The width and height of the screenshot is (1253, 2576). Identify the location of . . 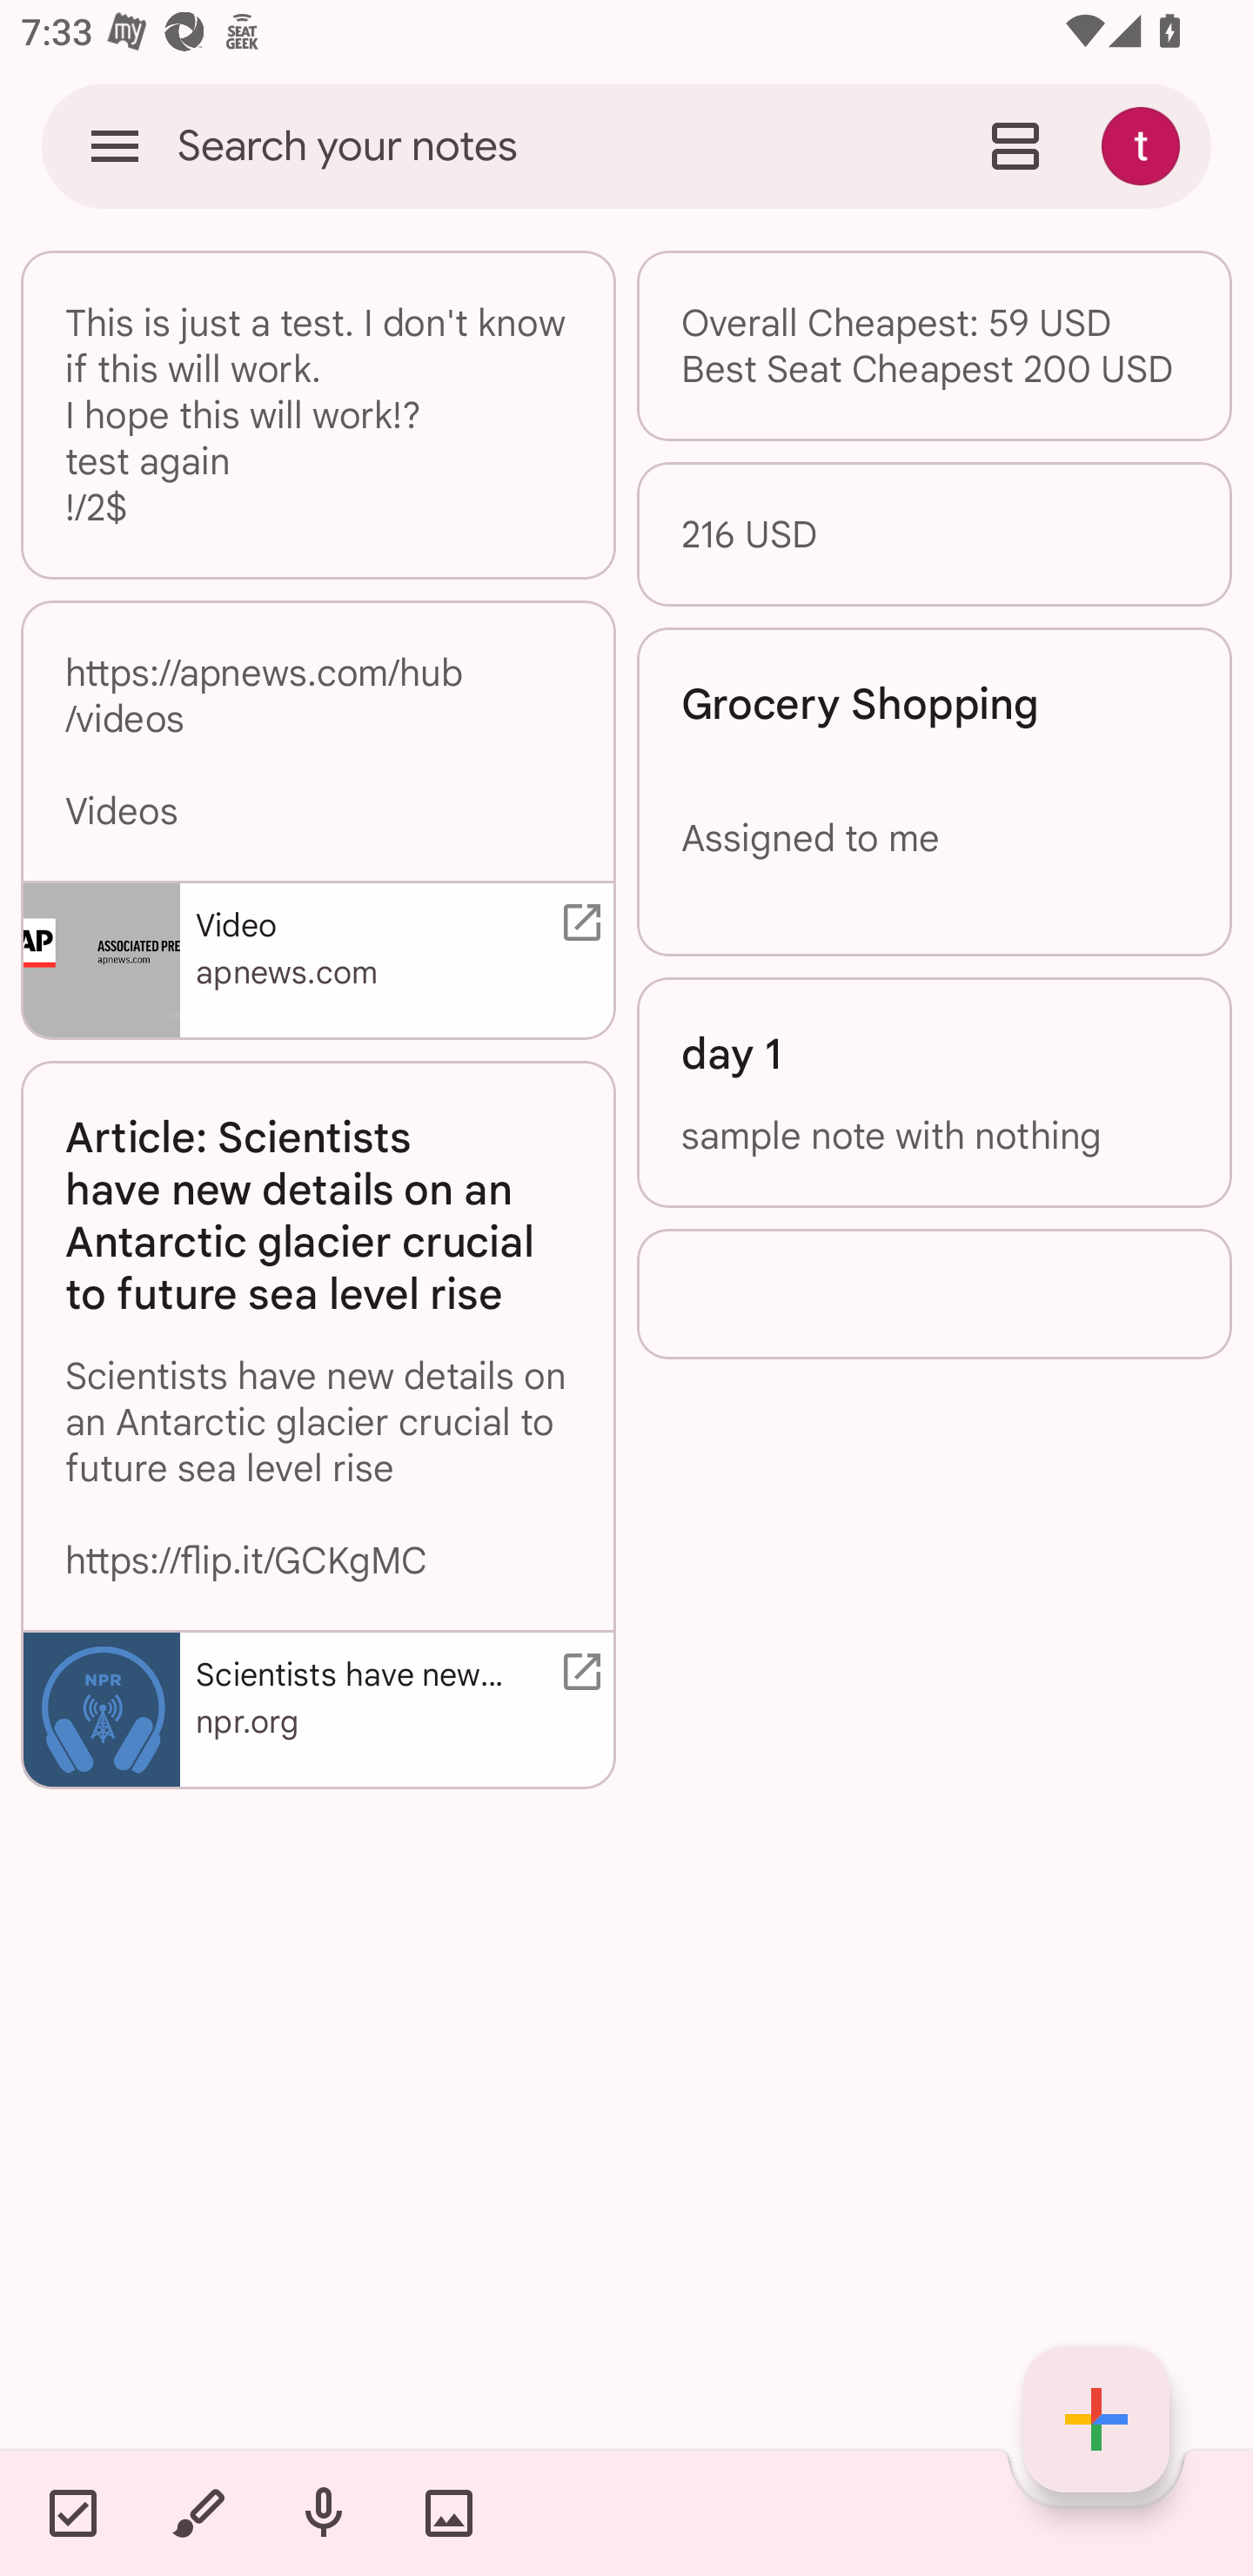
(934, 1293).